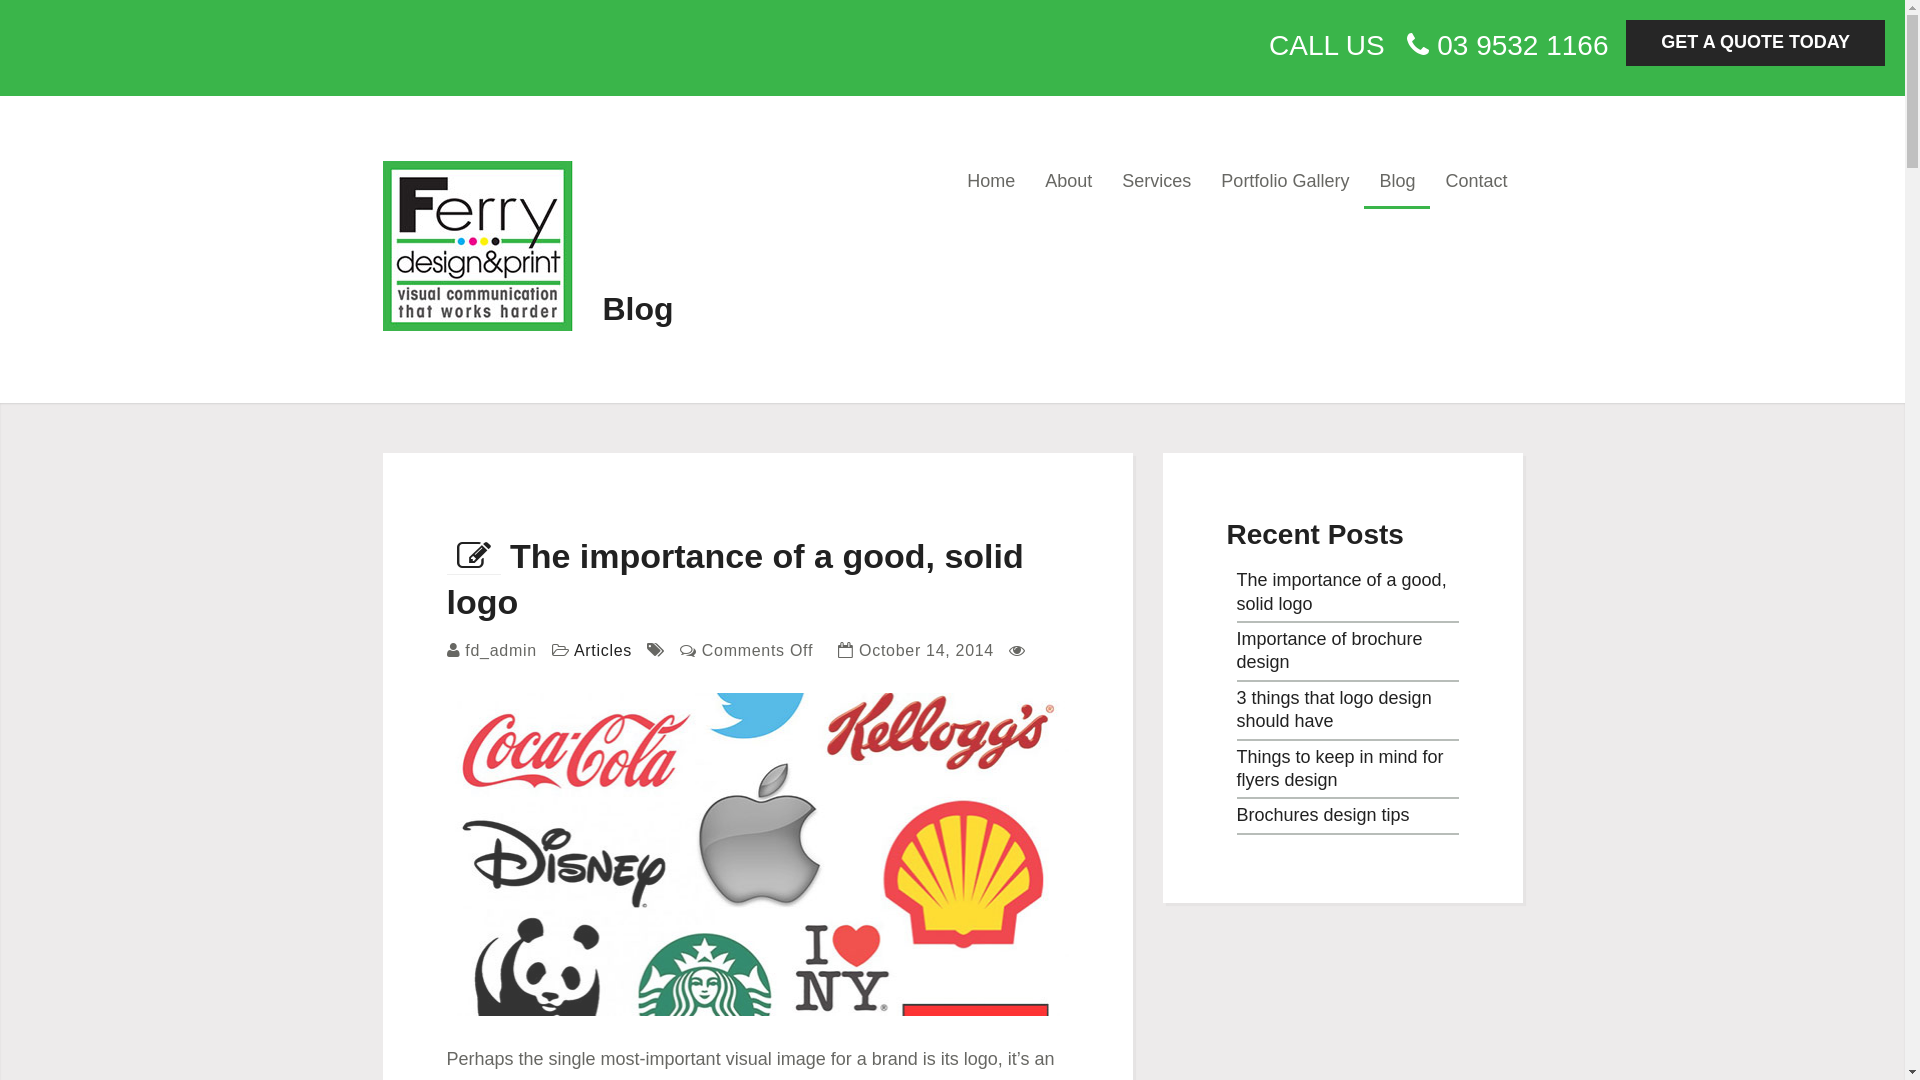 Image resolution: width=1920 pixels, height=1080 pixels. I want to click on Things to keep in mind for flyers design, so click(1340, 768).